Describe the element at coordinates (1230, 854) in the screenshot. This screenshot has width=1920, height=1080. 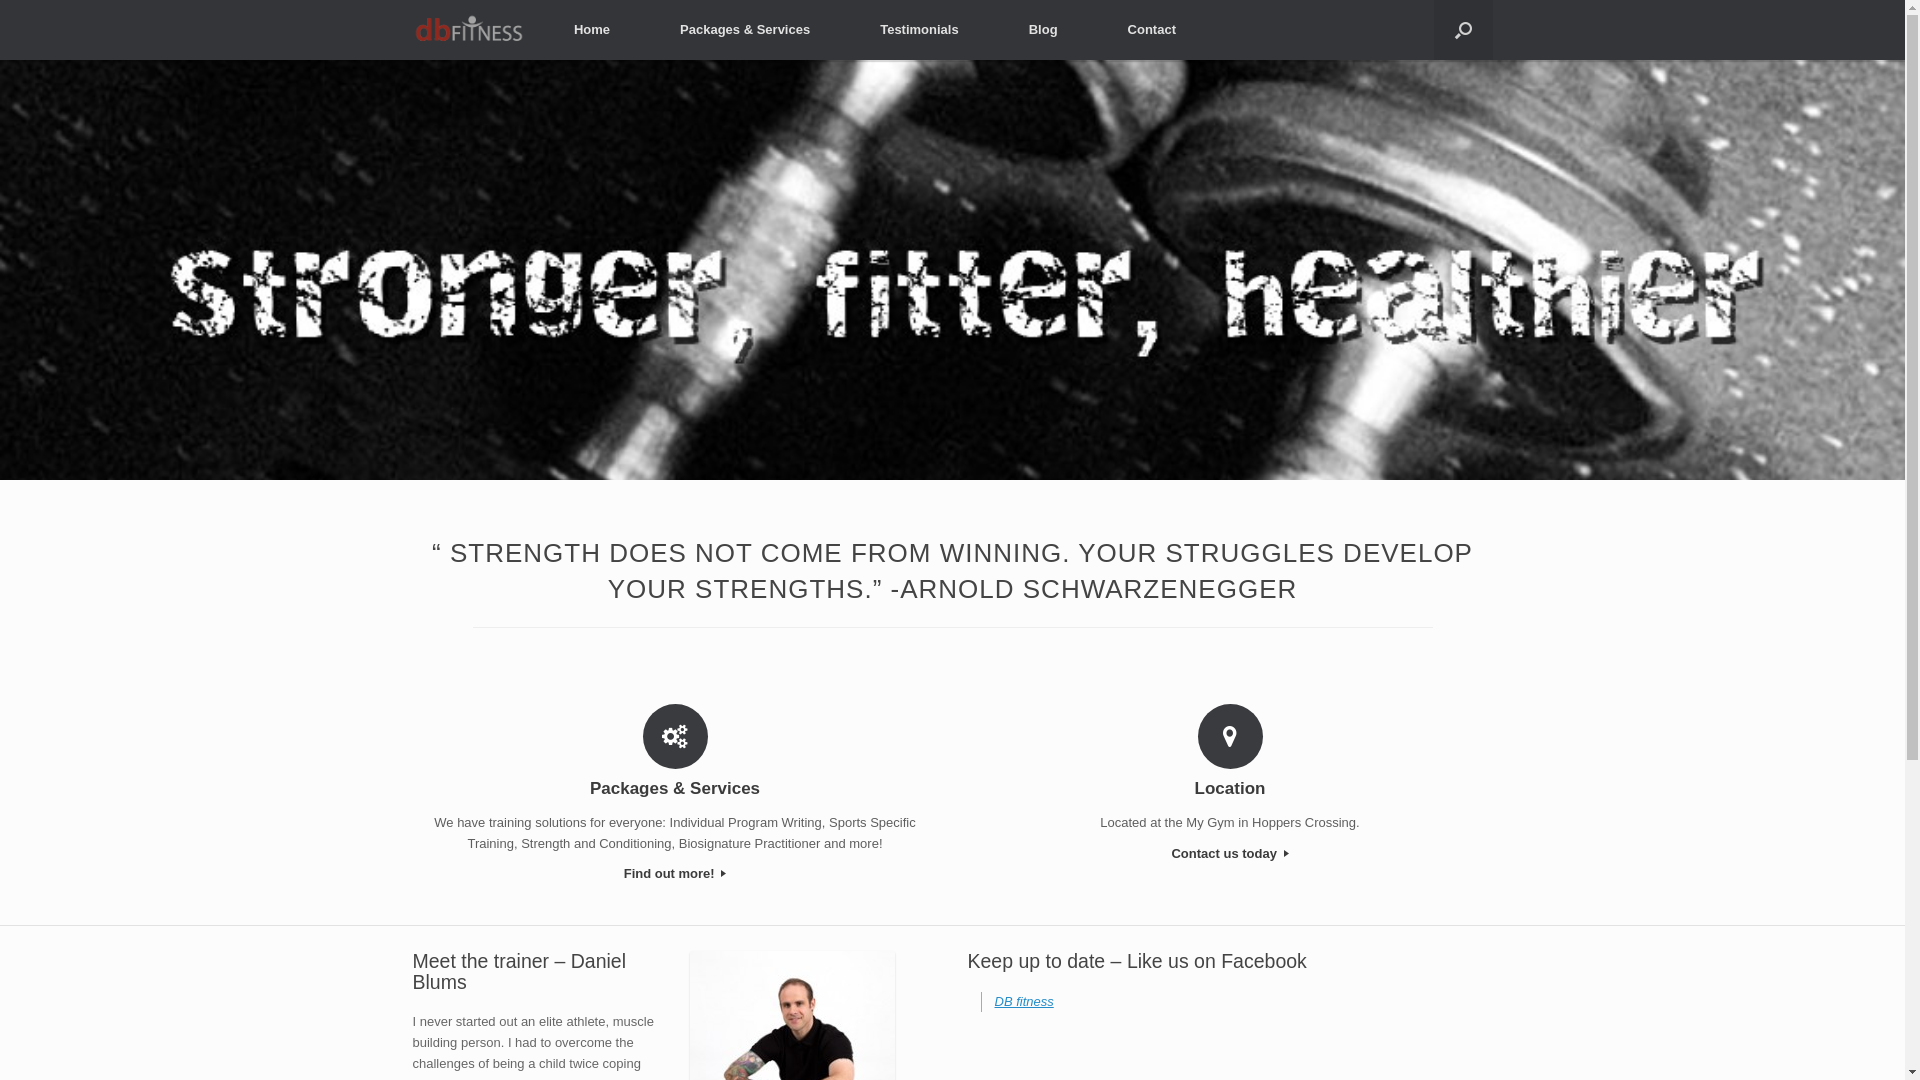
I see `Contact us today` at that location.